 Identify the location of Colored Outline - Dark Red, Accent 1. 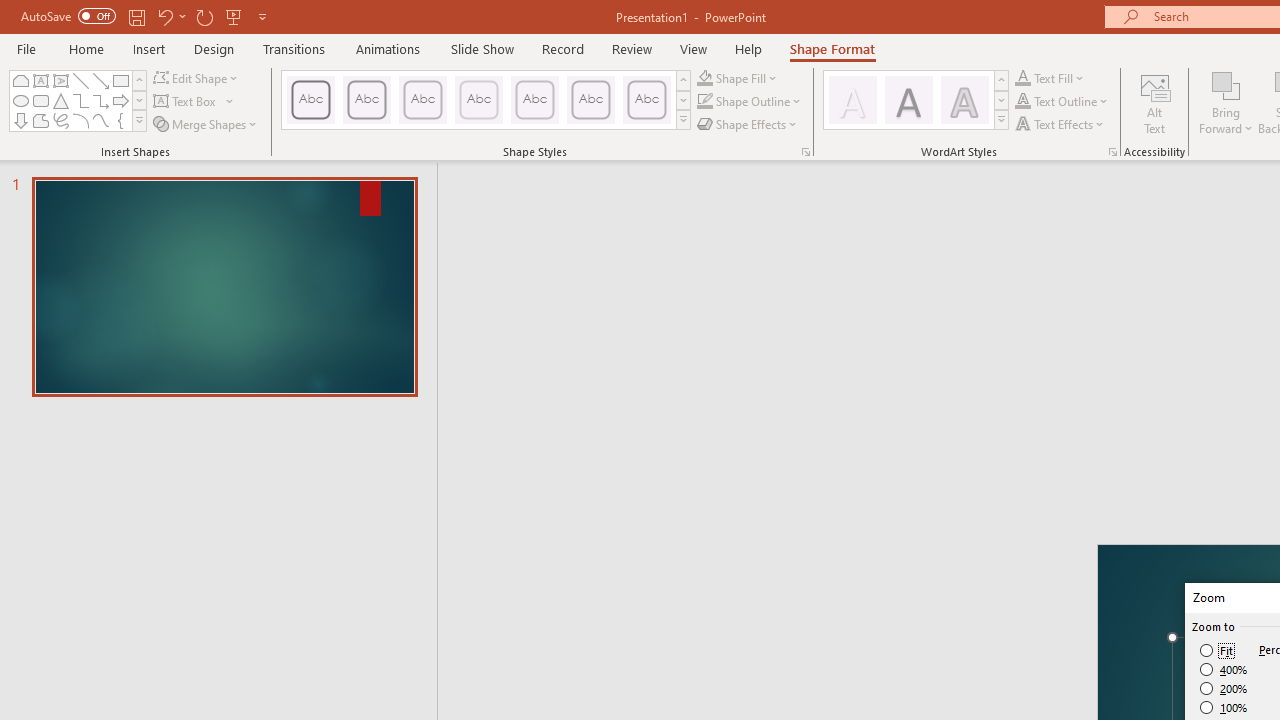
(367, 100).